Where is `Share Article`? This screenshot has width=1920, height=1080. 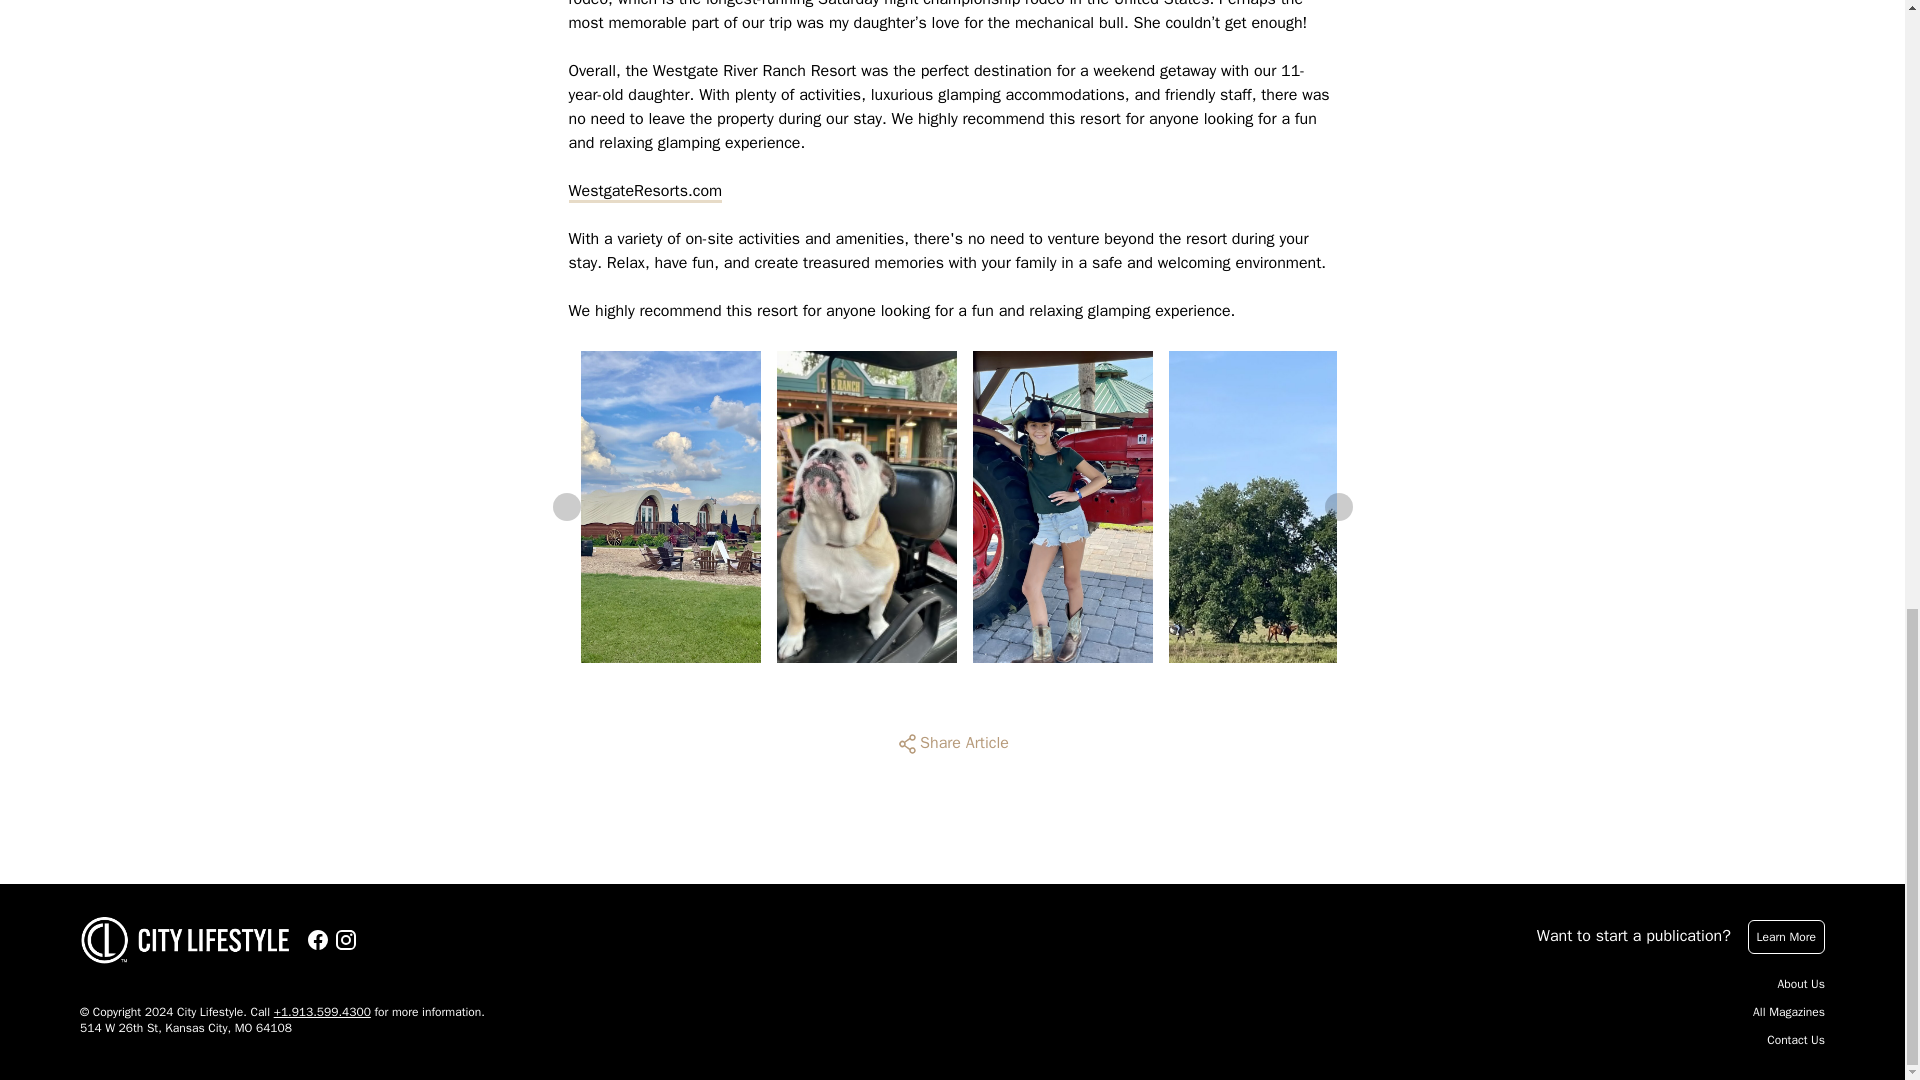 Share Article is located at coordinates (952, 744).